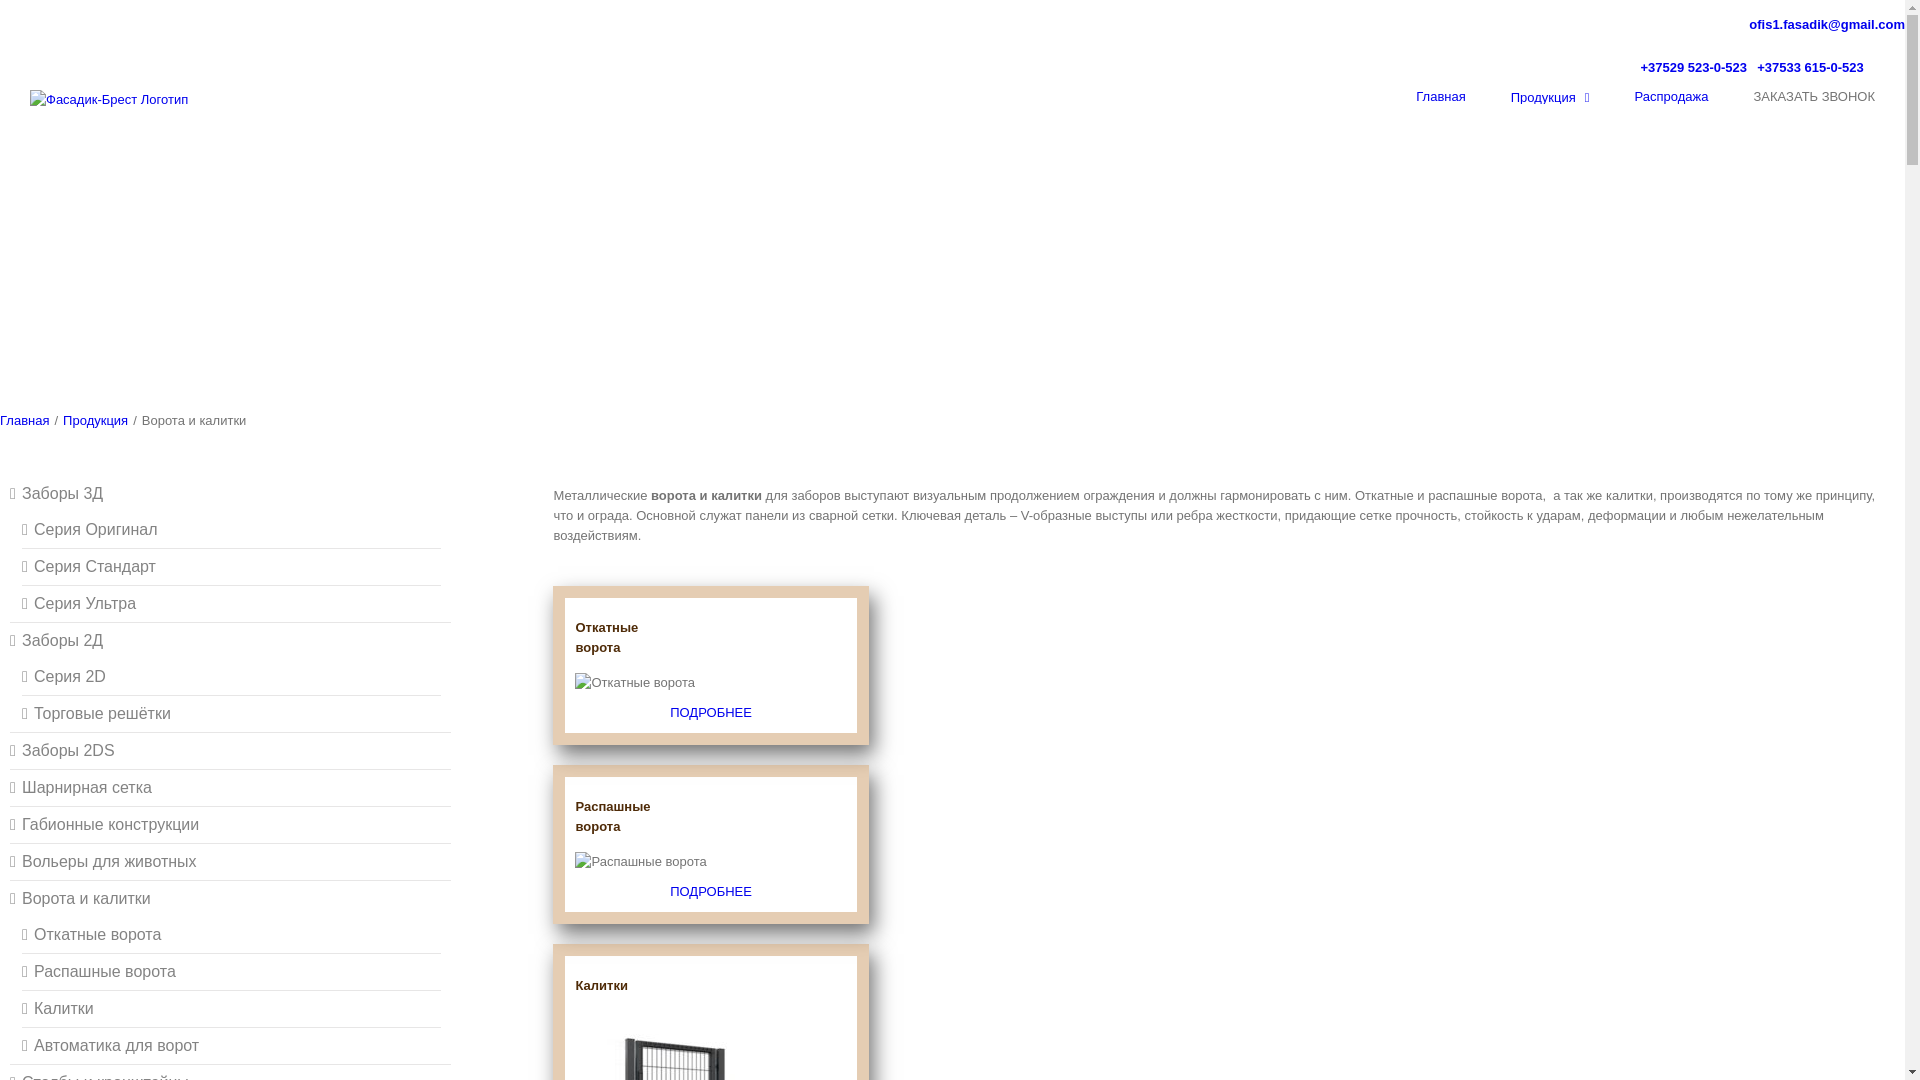  Describe the element at coordinates (1809, 68) in the screenshot. I see `+37533 615-0-523` at that location.